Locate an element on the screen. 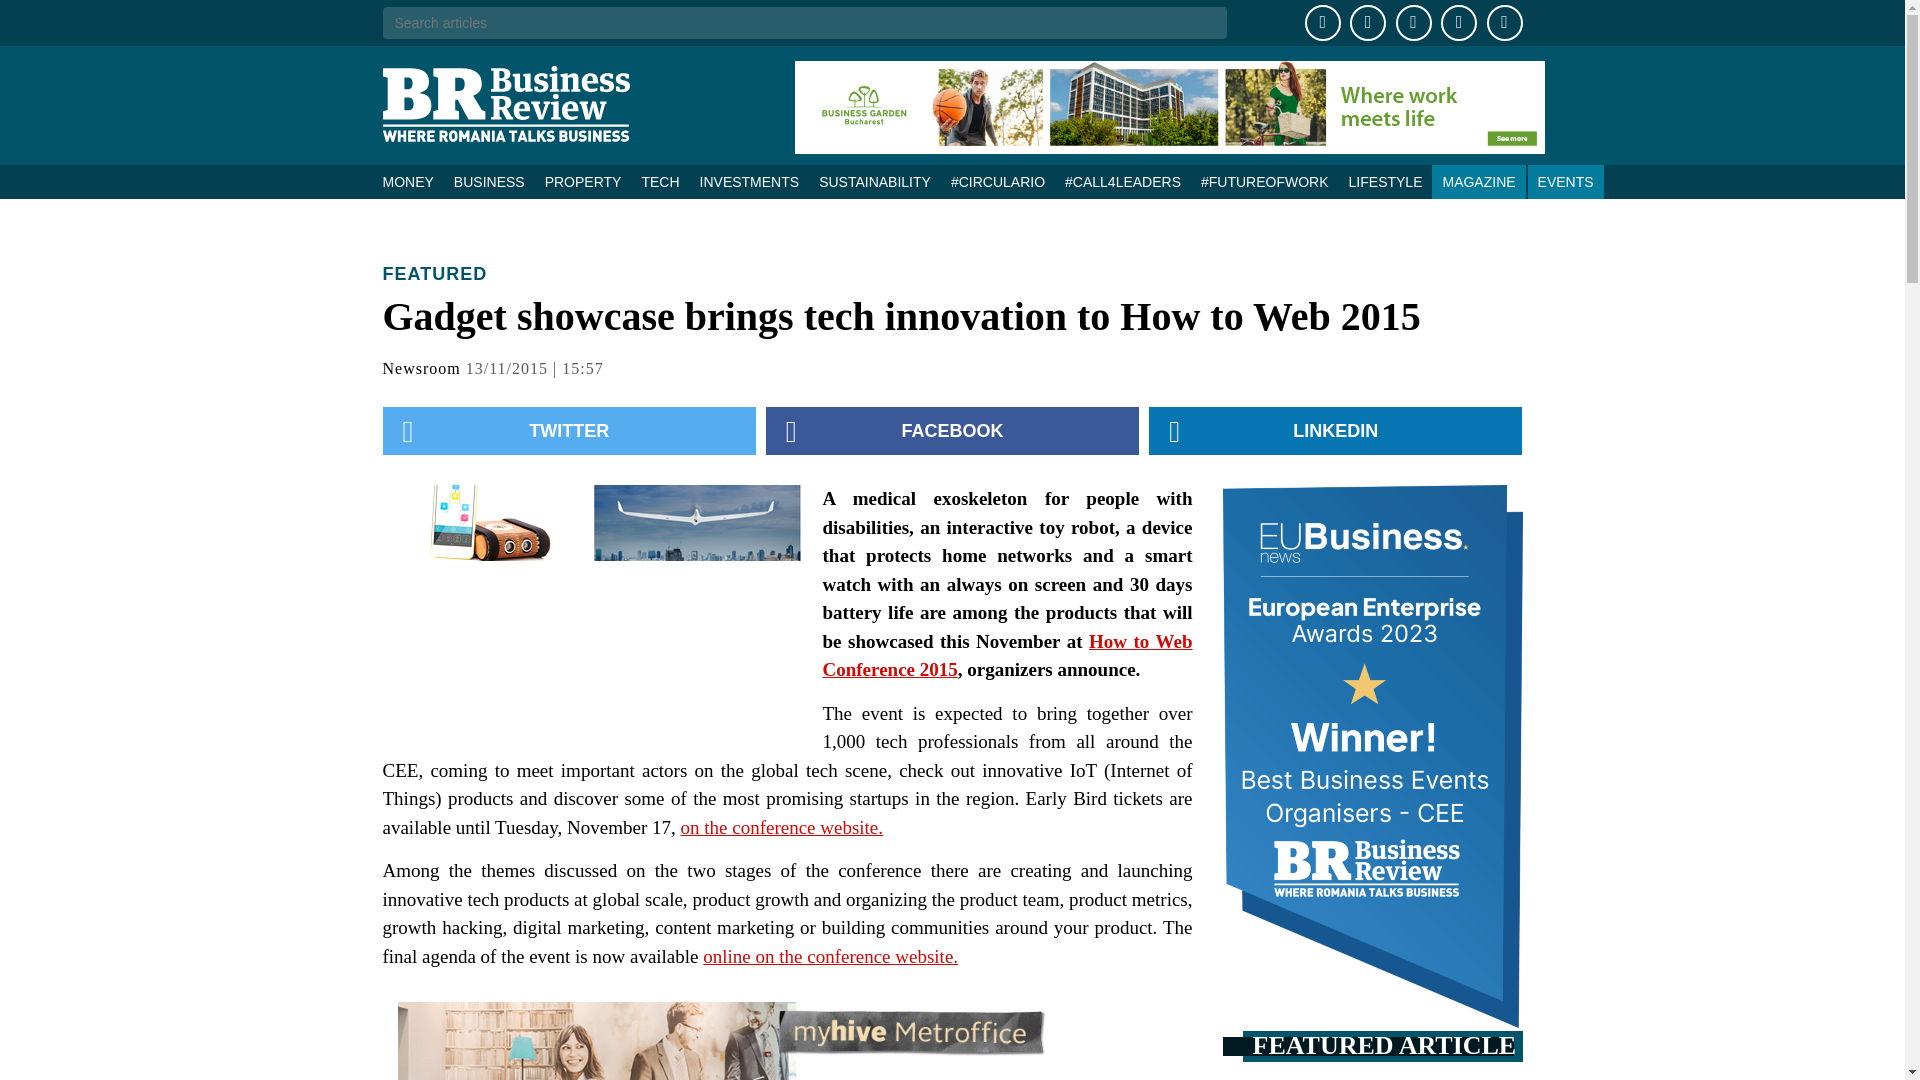 This screenshot has width=1920, height=1080. FEATURED is located at coordinates (434, 274).